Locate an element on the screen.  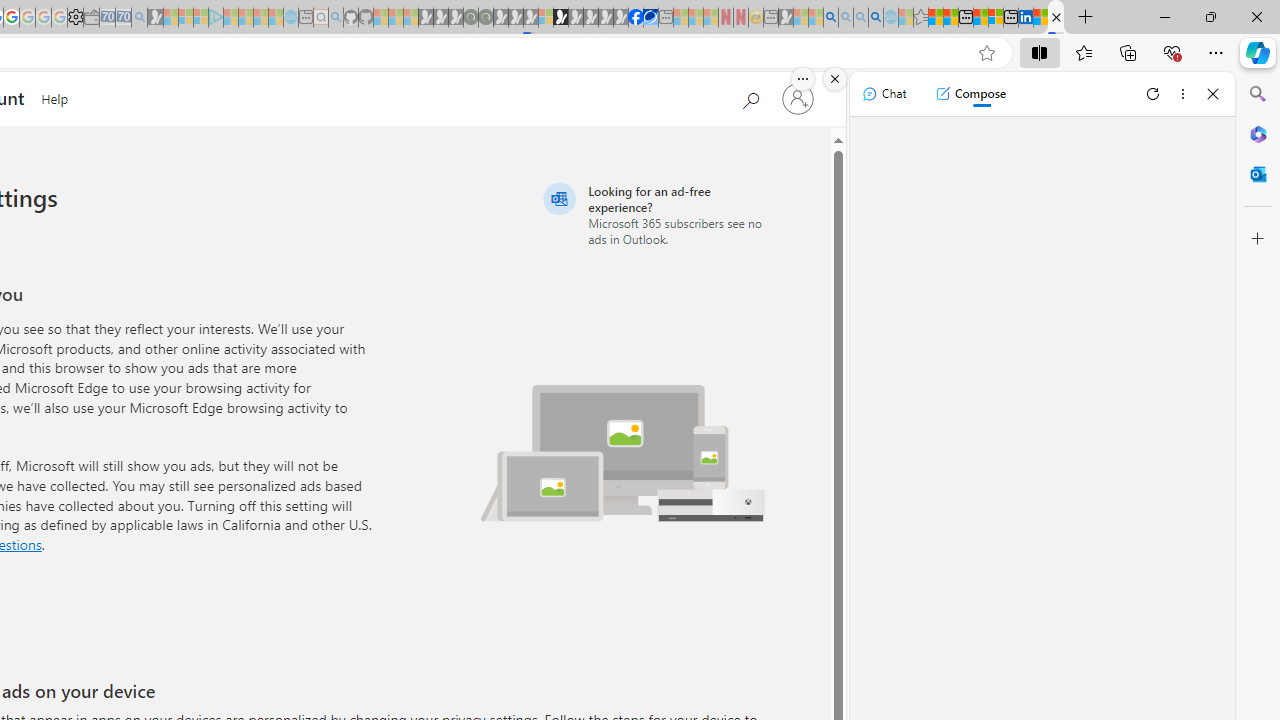
Nordace | Facebook is located at coordinates (635, 18).